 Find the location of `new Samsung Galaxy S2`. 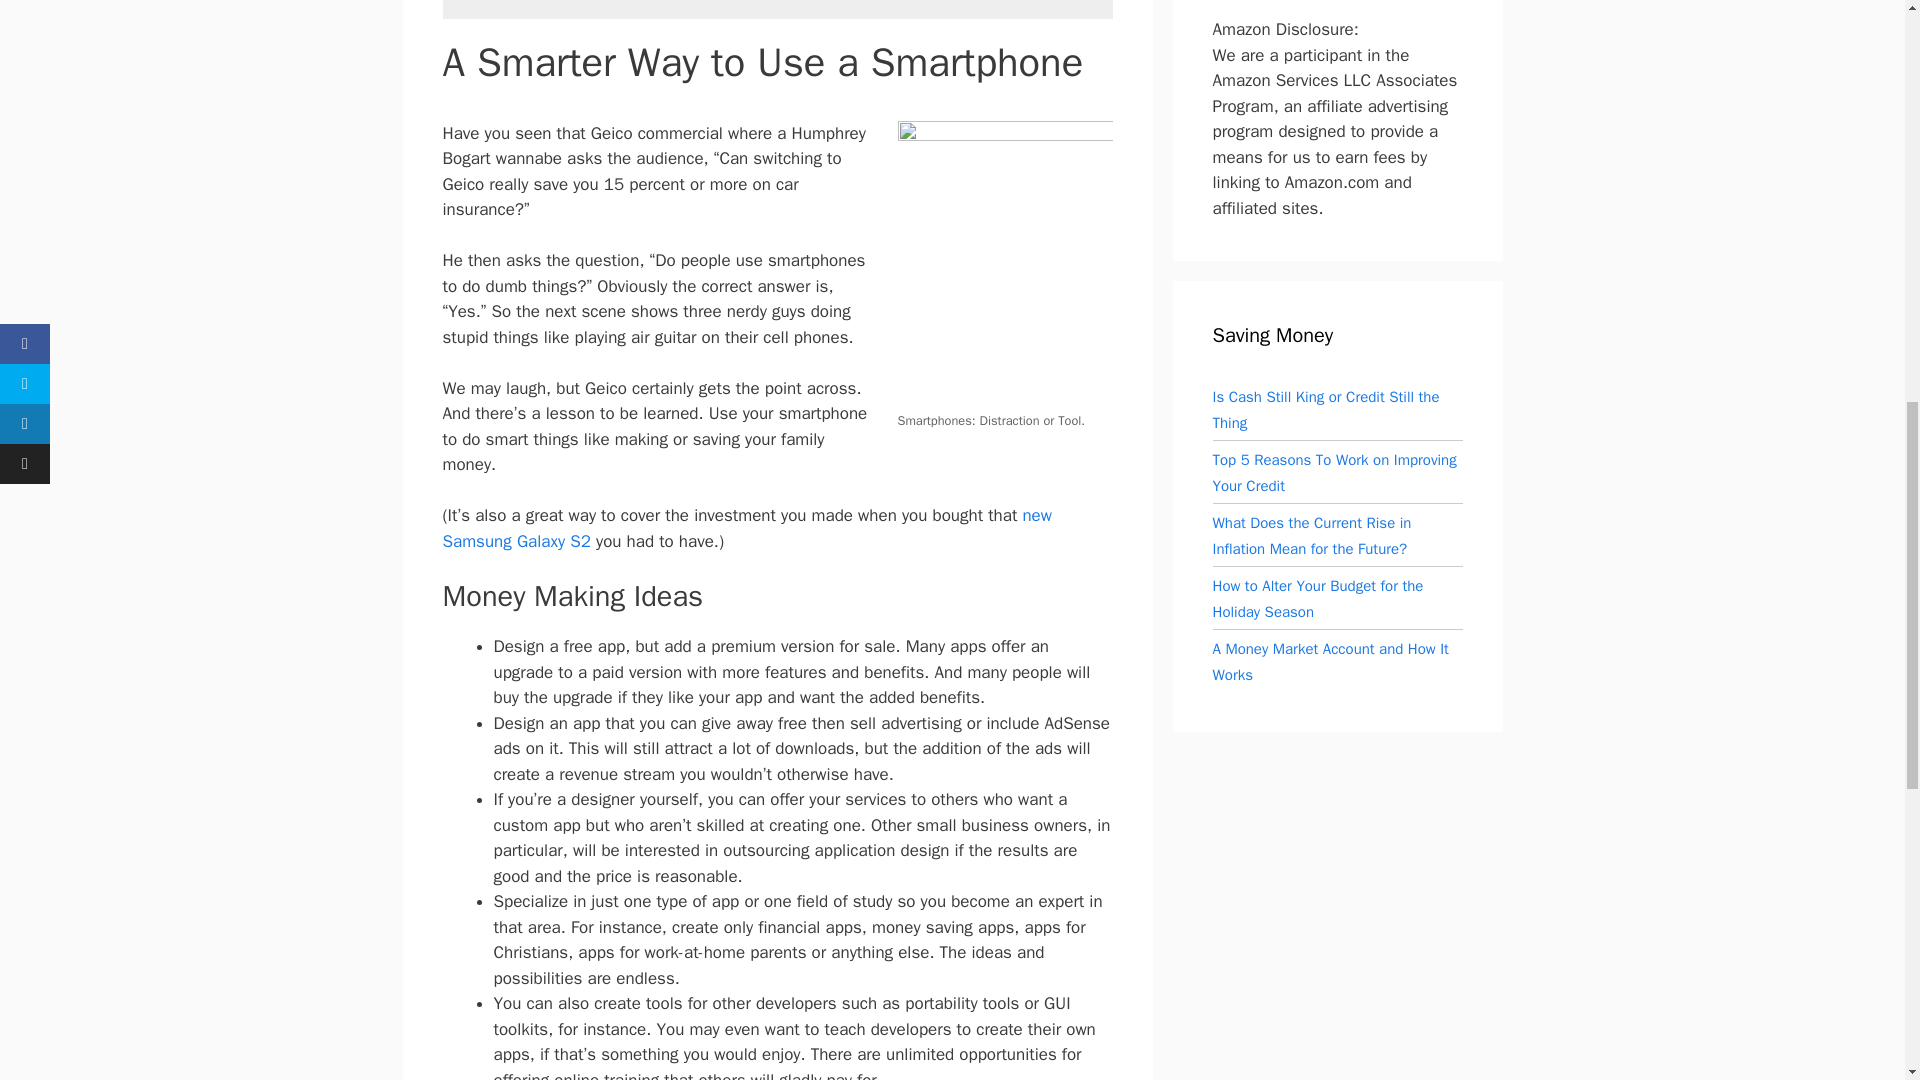

new Samsung Galaxy S2 is located at coordinates (746, 528).